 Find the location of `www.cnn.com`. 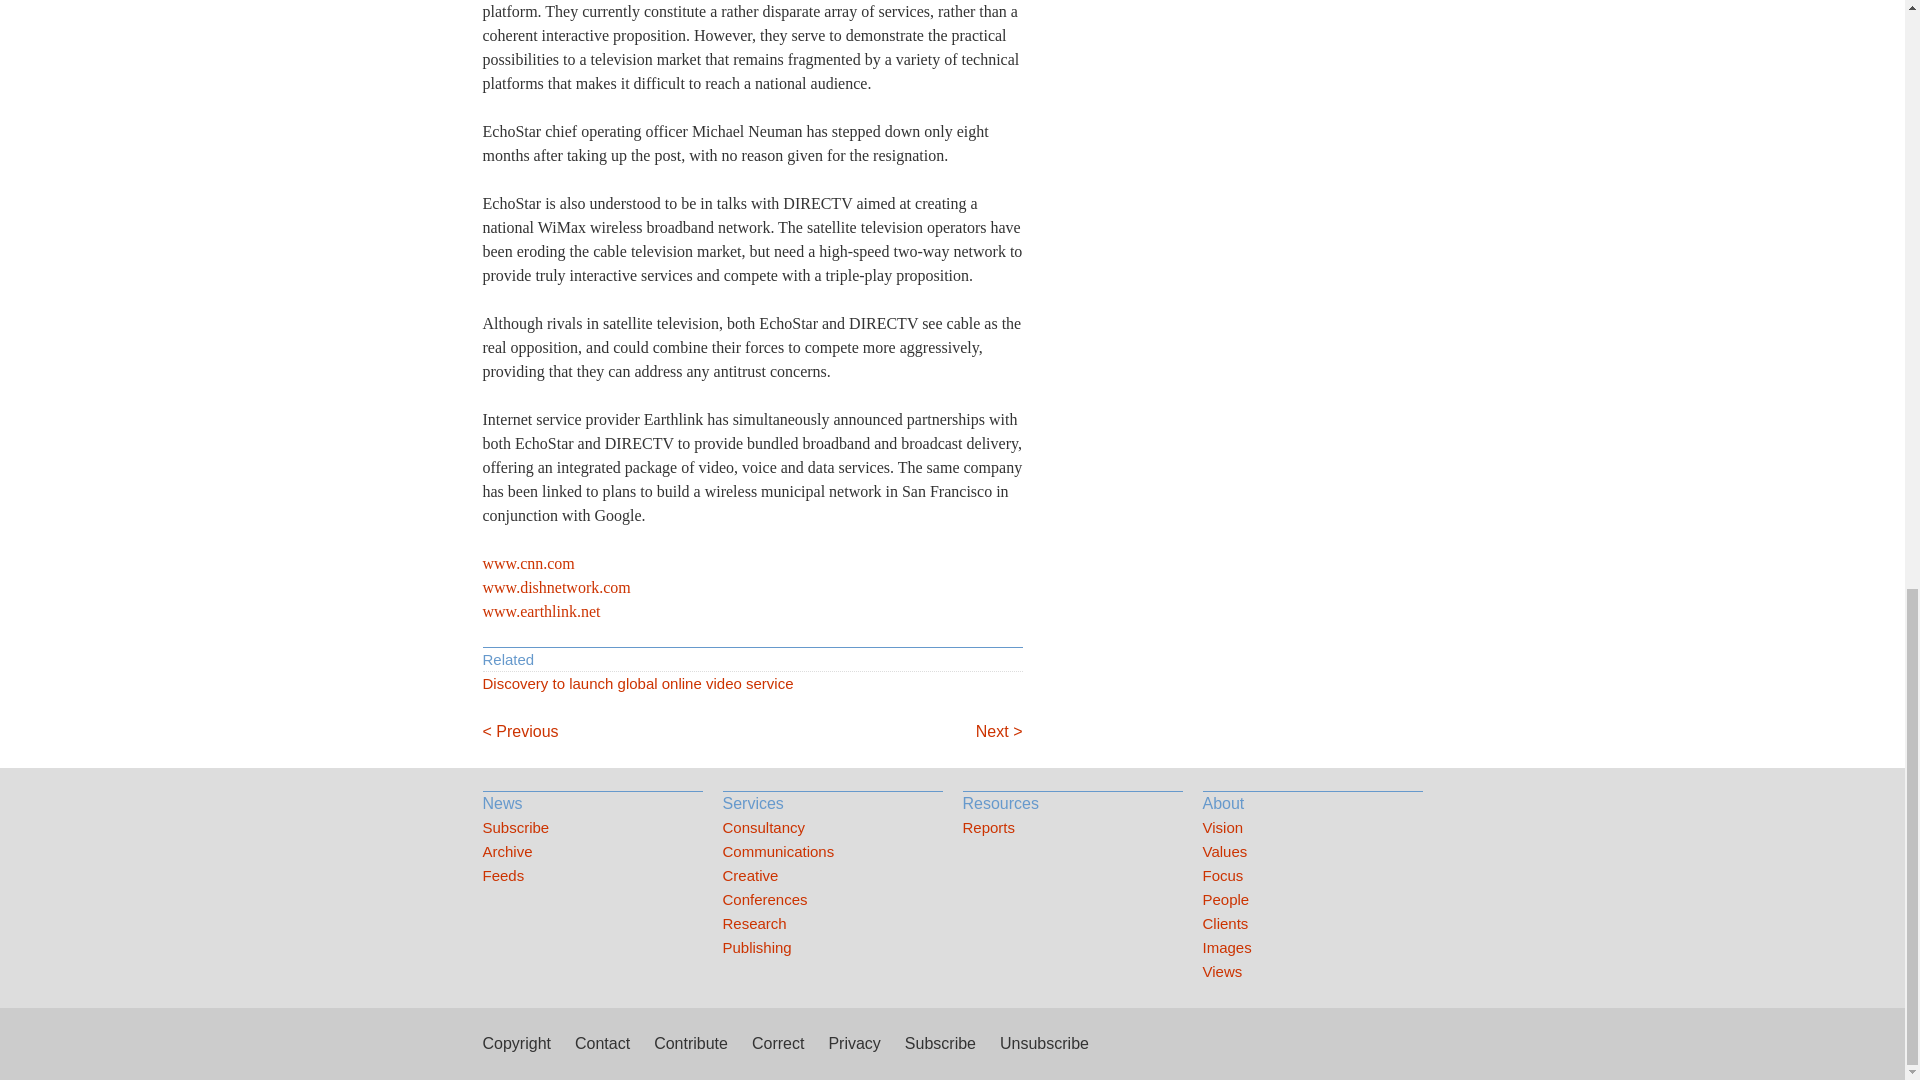

www.cnn.com is located at coordinates (528, 564).